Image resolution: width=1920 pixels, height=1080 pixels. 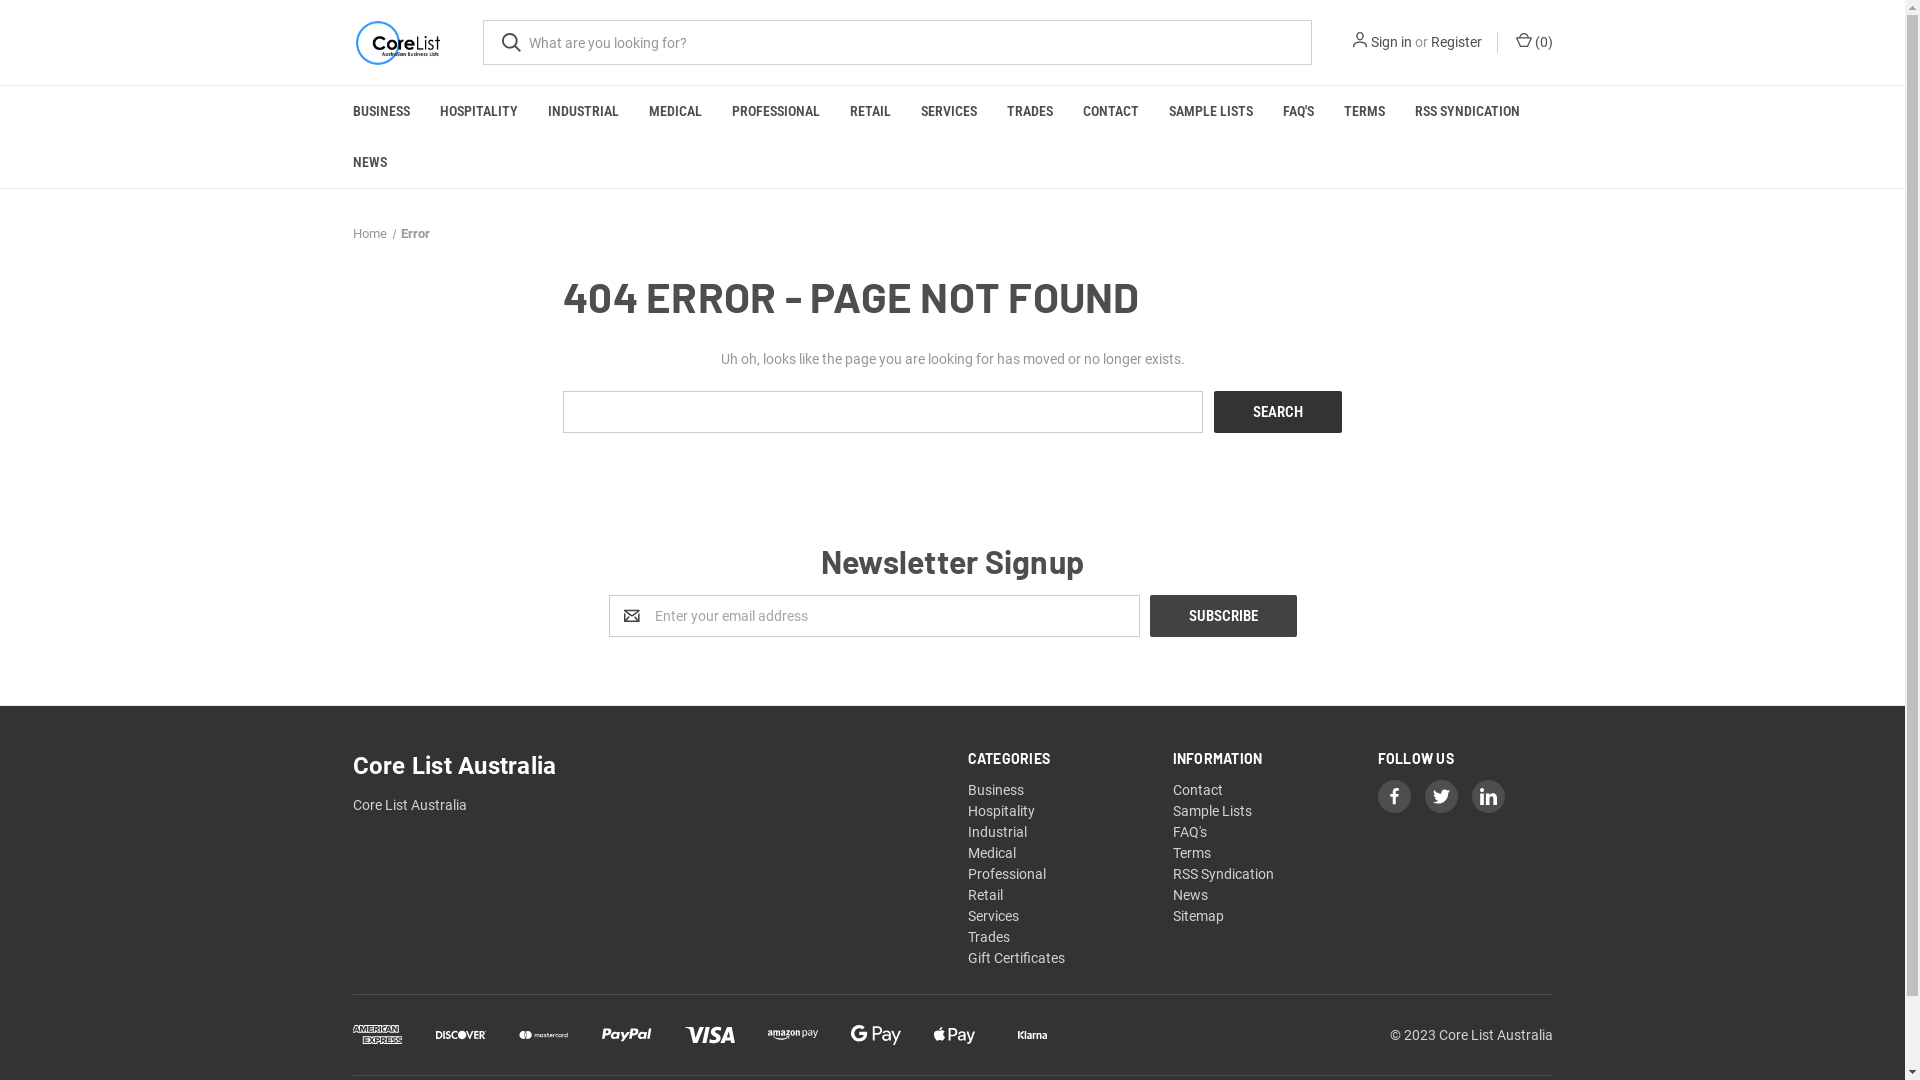 What do you see at coordinates (370, 162) in the screenshot?
I see `NEWS` at bounding box center [370, 162].